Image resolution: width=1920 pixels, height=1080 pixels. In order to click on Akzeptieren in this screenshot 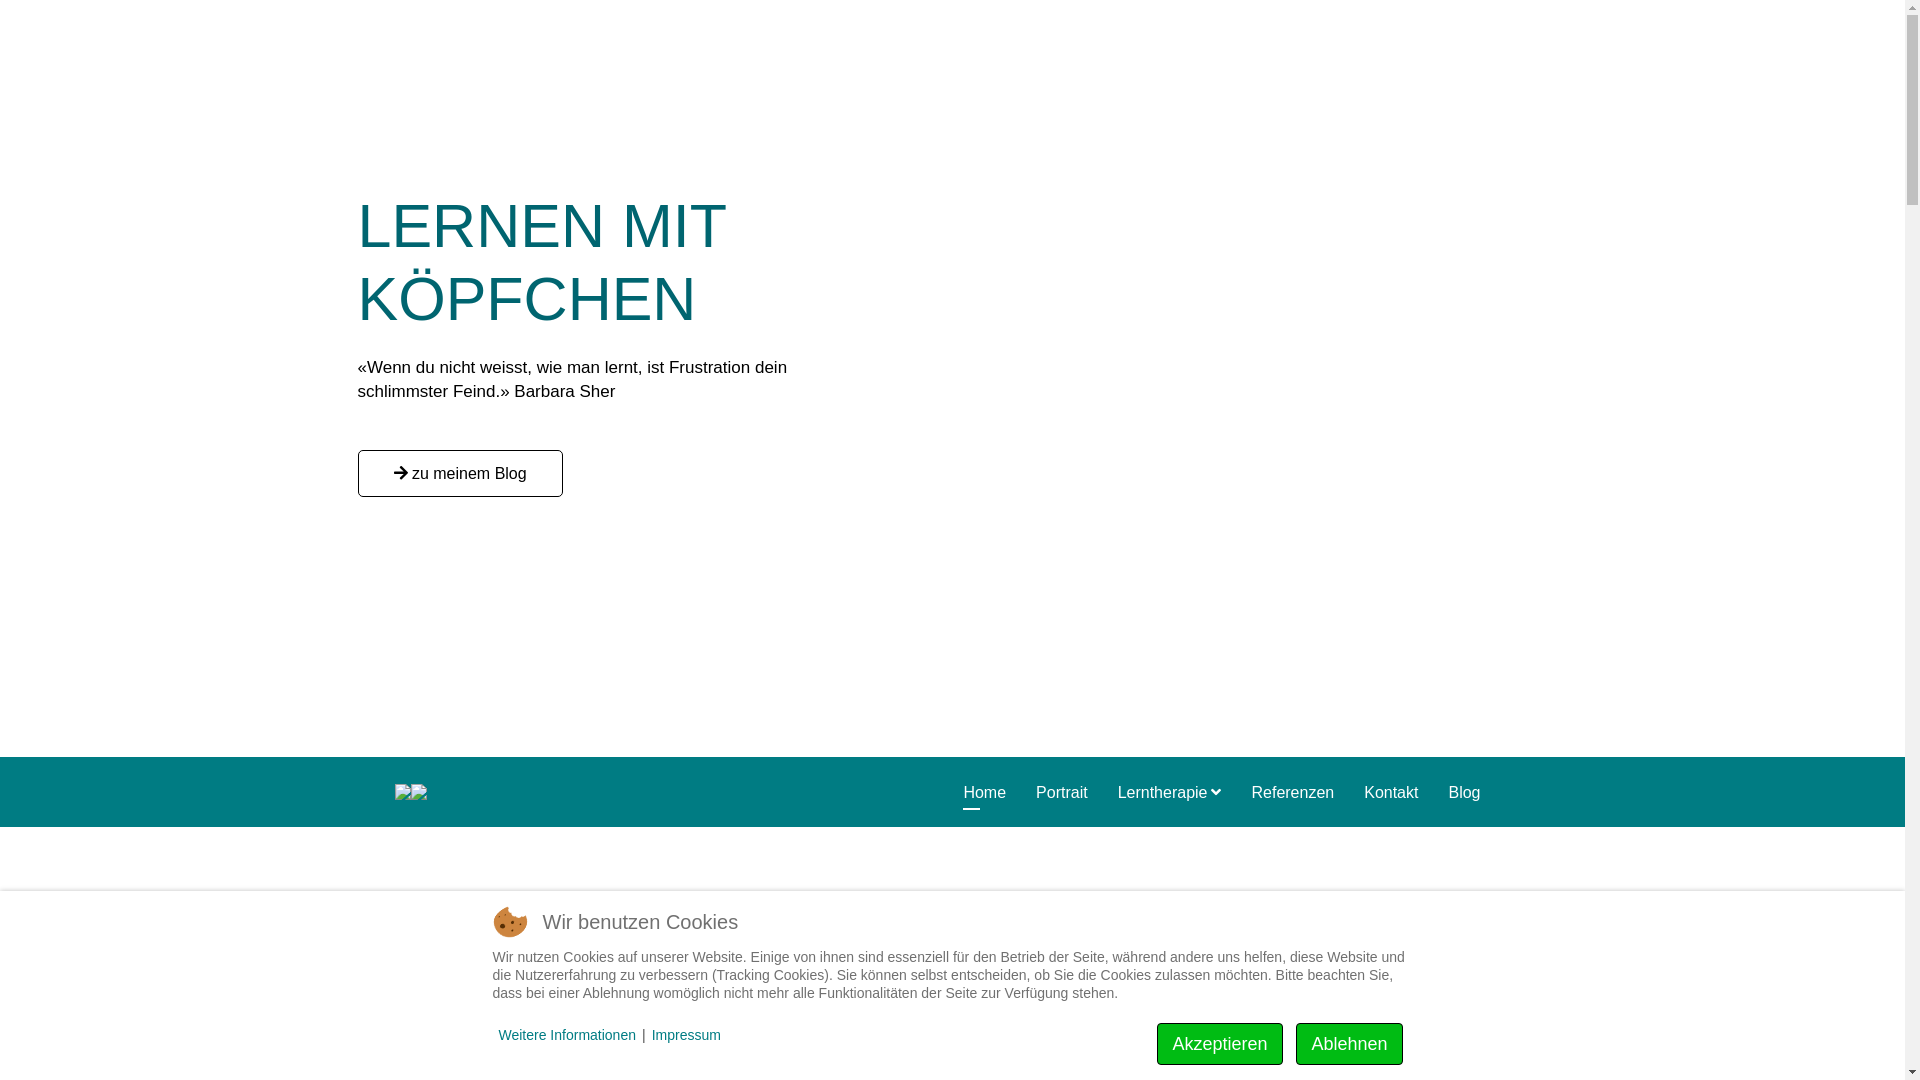, I will do `click(1220, 1044)`.